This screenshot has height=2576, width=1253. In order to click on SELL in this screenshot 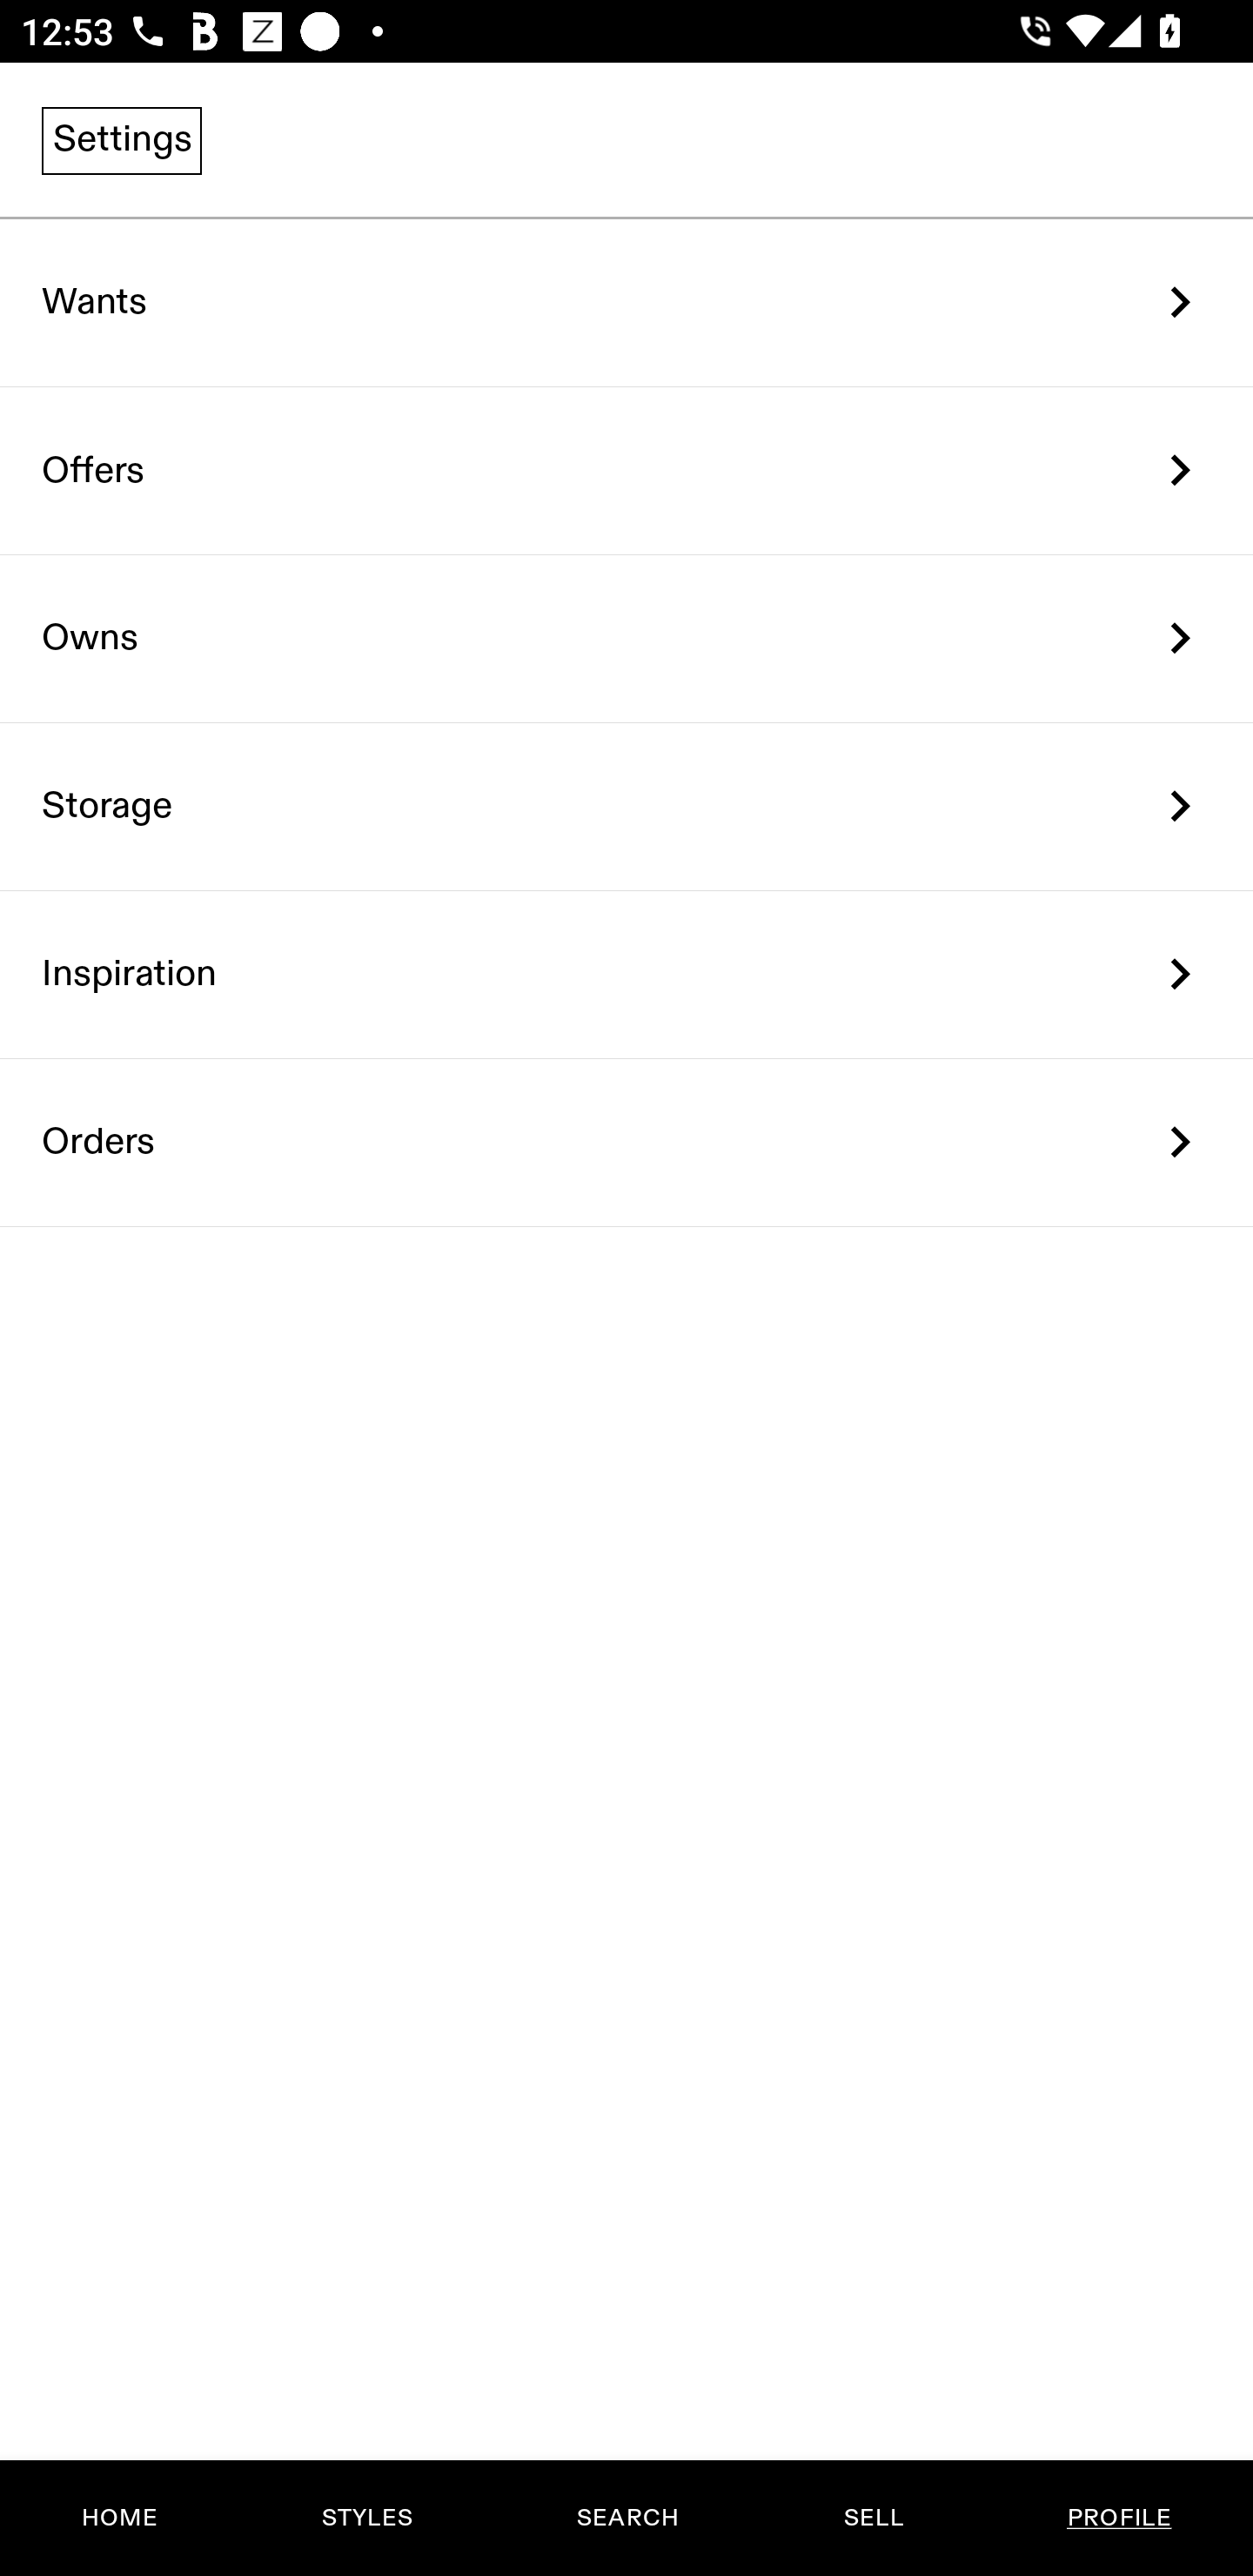, I will do `click(873, 2518)`.